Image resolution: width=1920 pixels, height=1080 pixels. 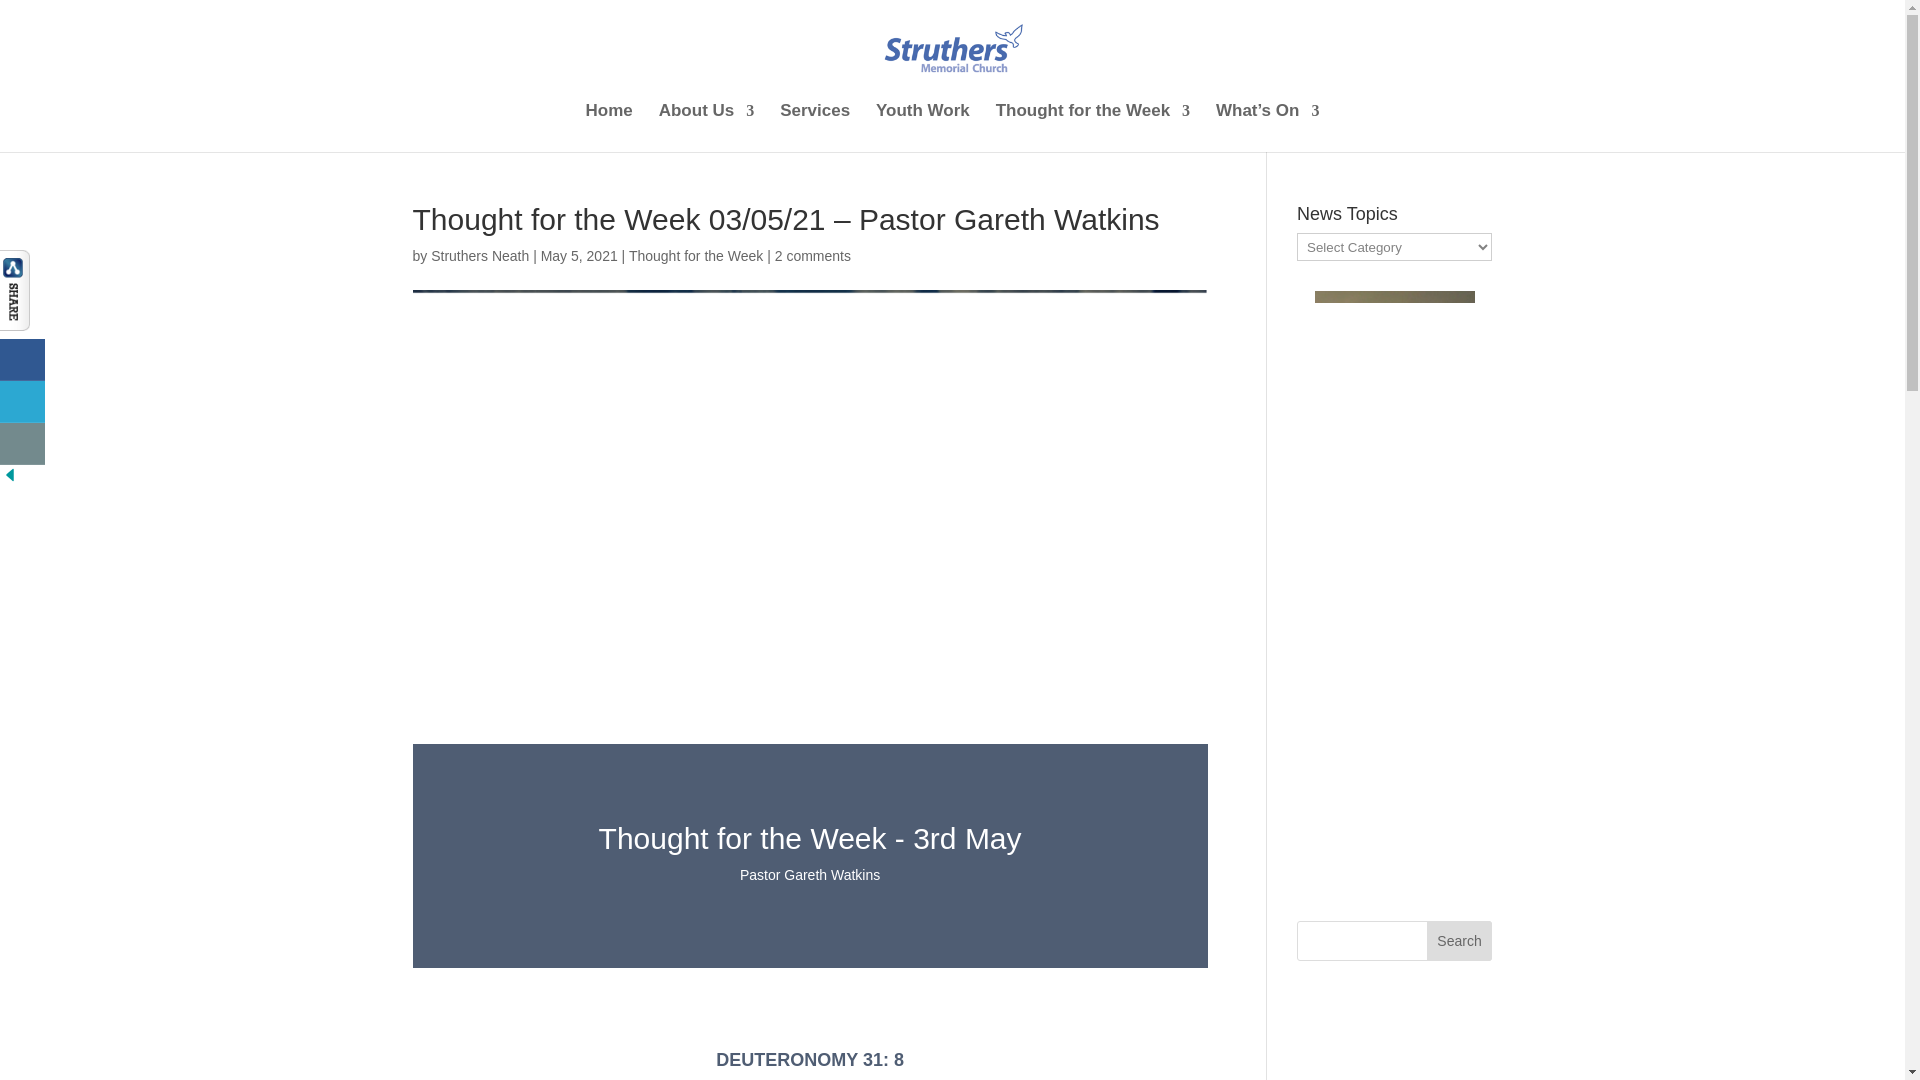 I want to click on Services, so click(x=814, y=128).